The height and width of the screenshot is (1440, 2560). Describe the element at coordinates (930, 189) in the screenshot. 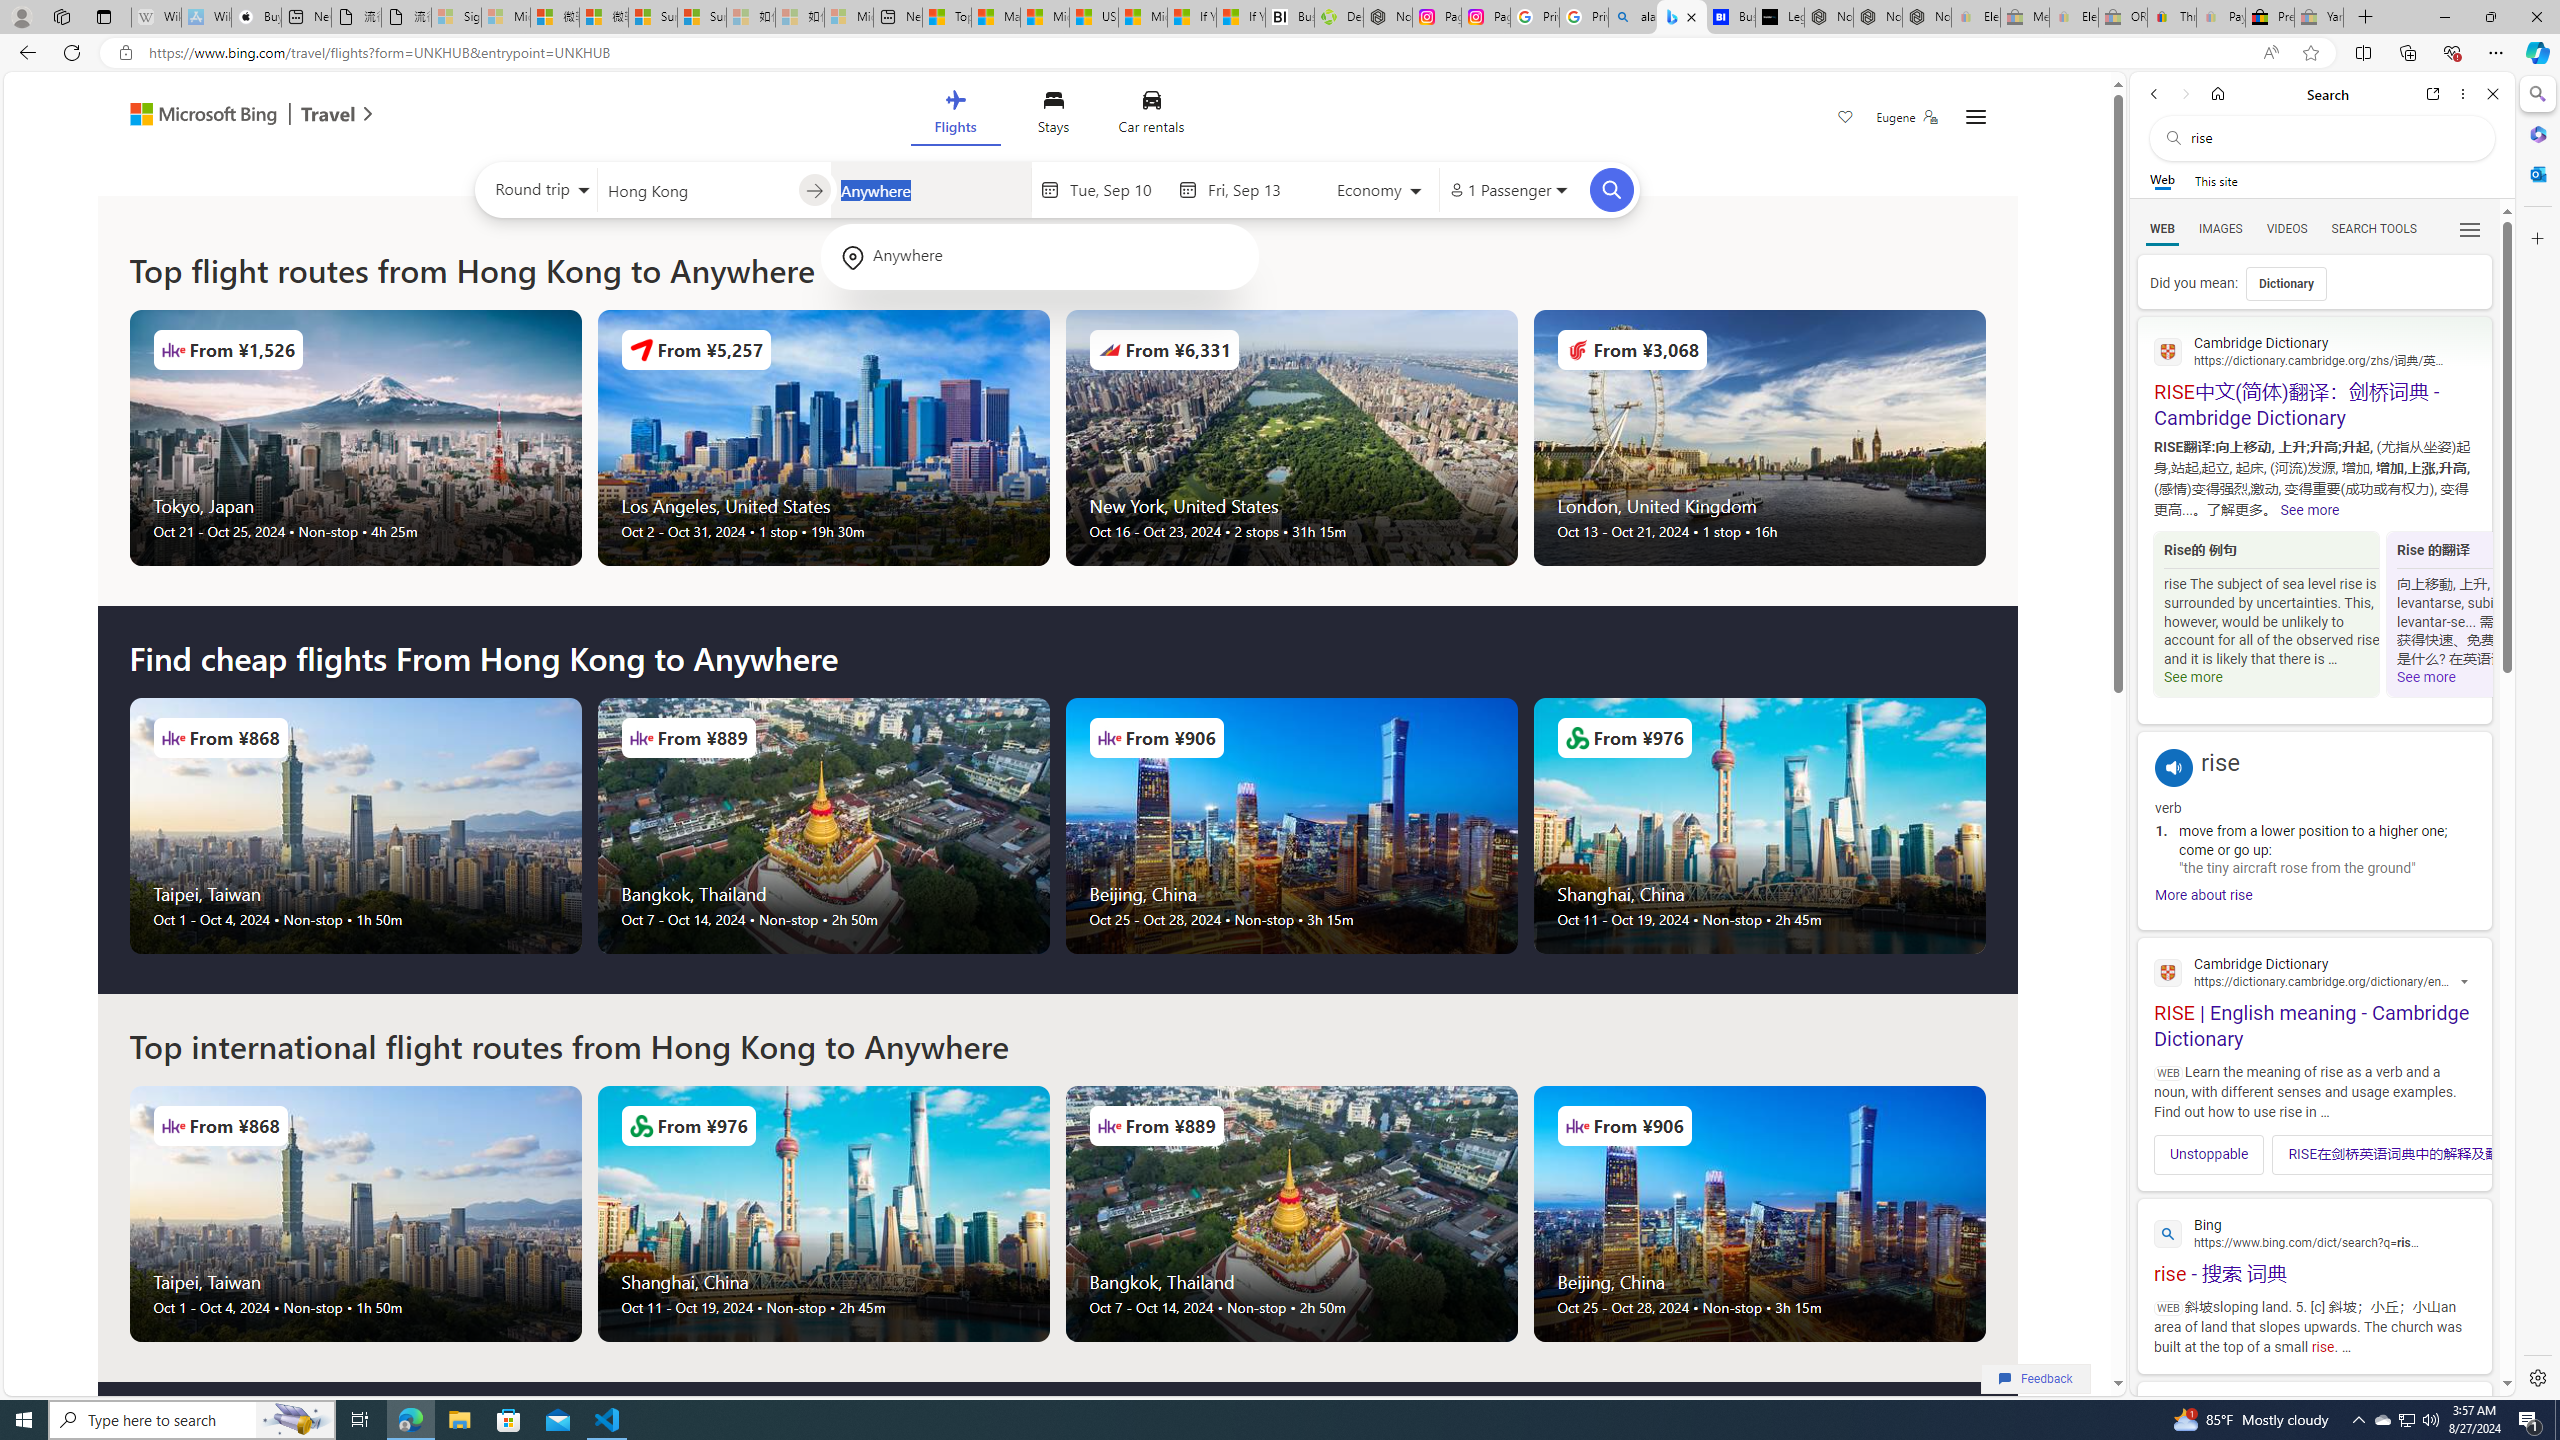

I see `Class: autosuggest-container full-height no-y-padding` at that location.